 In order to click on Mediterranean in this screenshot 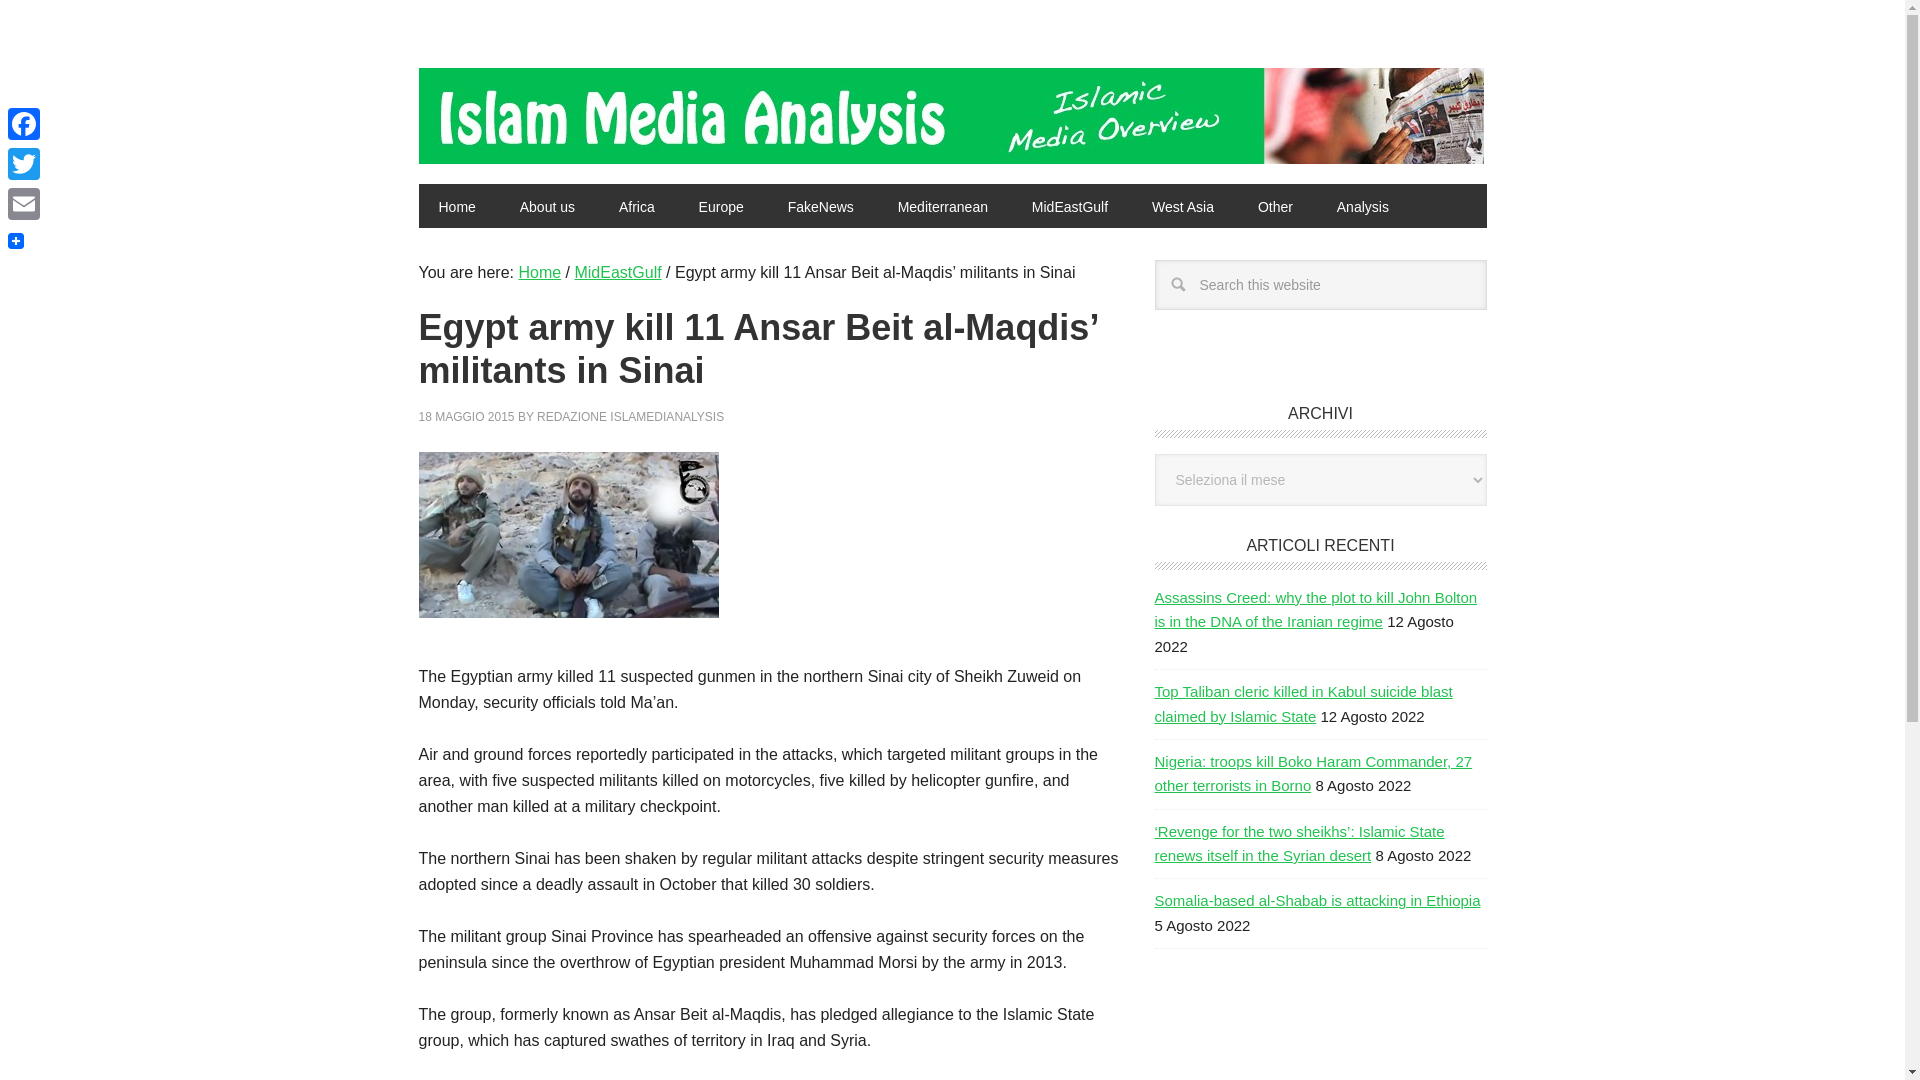, I will do `click(942, 205)`.